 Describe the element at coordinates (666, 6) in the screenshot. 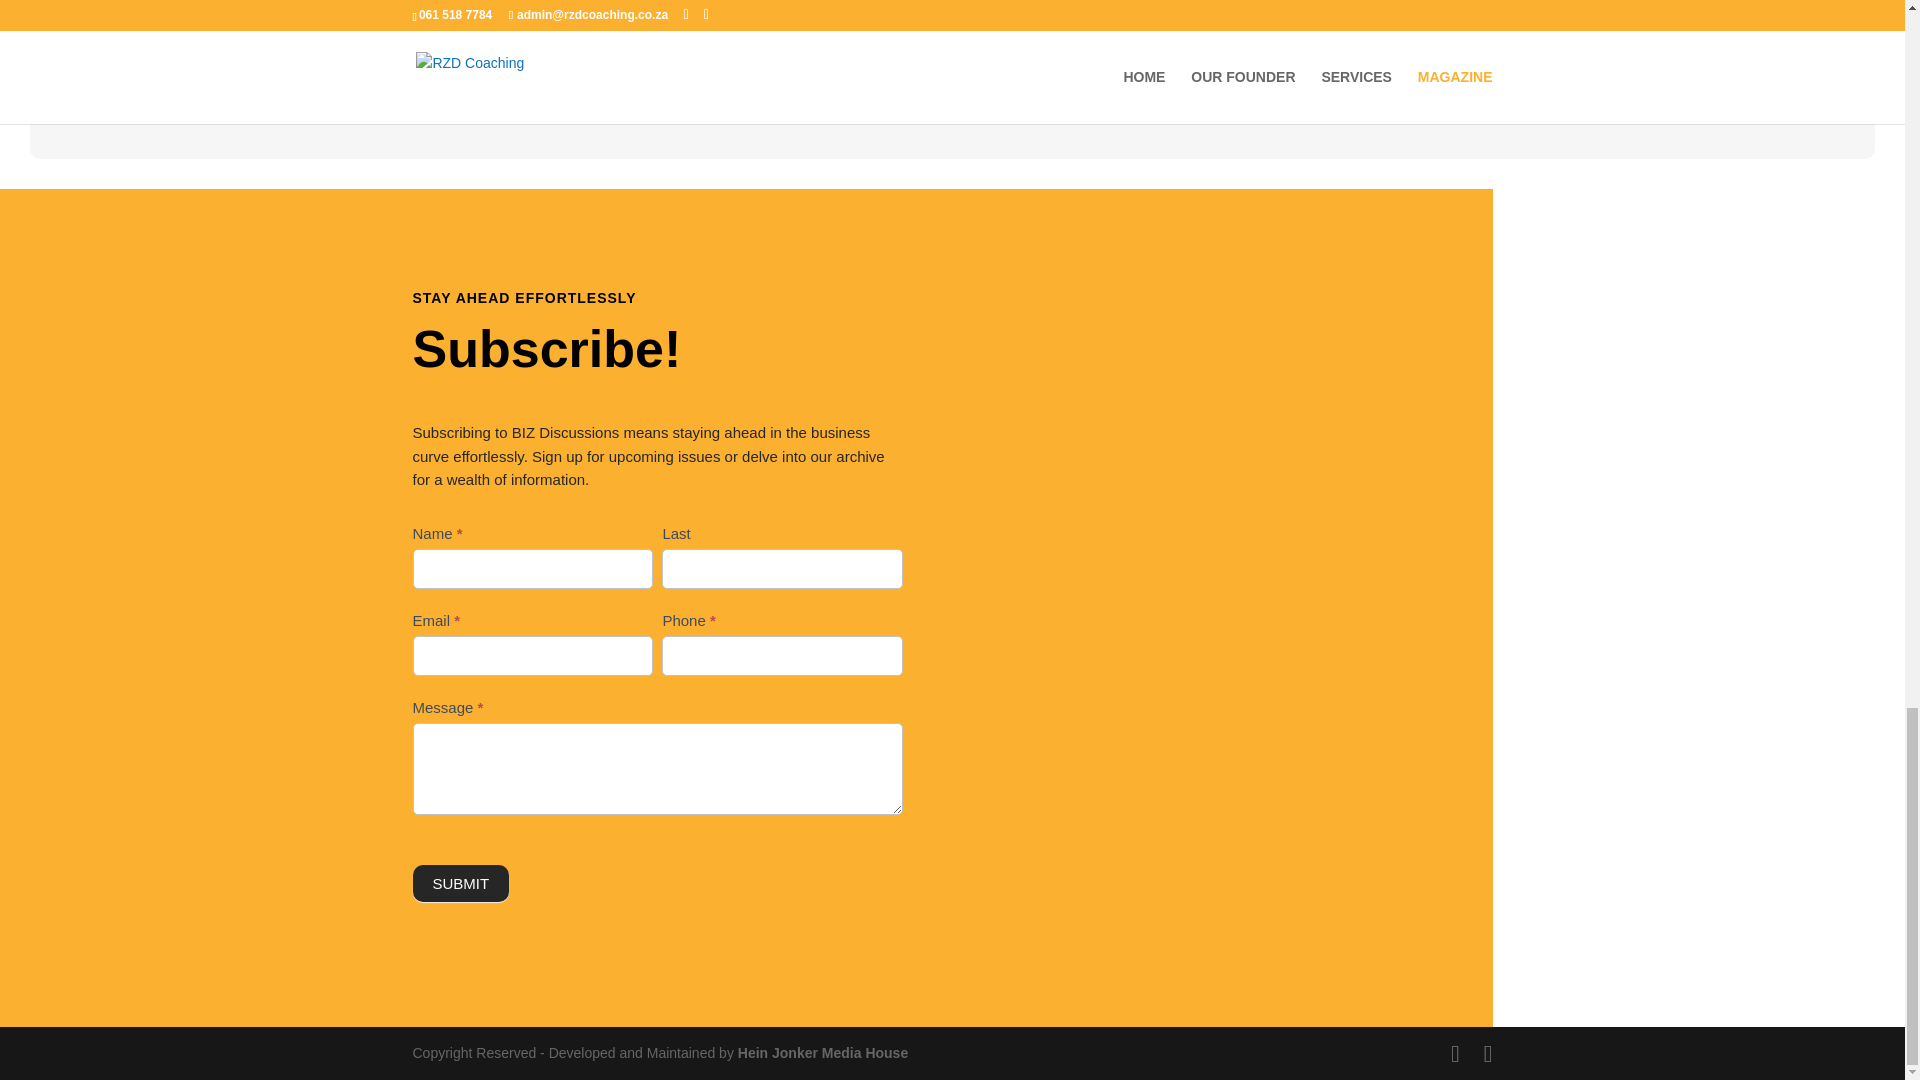

I see `Business-Discussions` at that location.